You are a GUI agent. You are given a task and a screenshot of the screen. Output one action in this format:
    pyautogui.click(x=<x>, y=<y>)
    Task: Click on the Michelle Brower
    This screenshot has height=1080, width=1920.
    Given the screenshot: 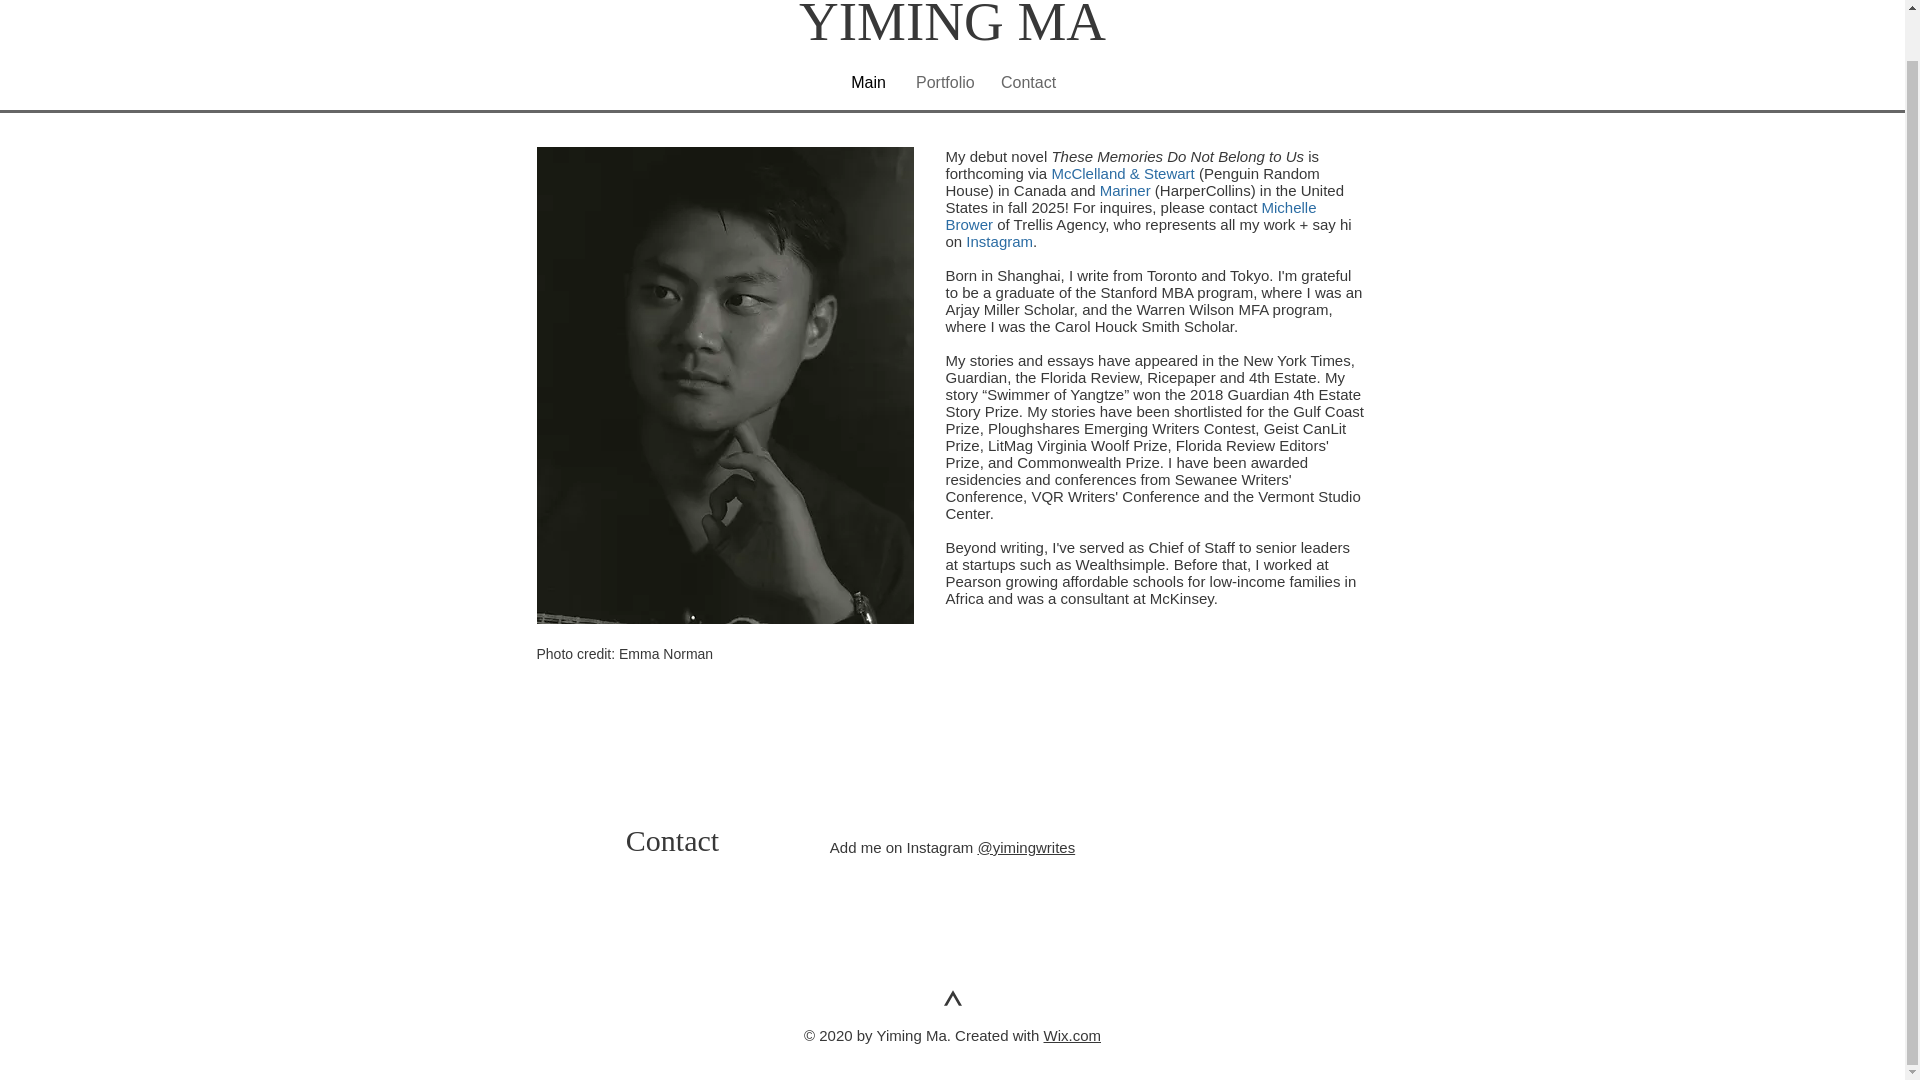 What is the action you would take?
    pyautogui.click(x=1132, y=216)
    